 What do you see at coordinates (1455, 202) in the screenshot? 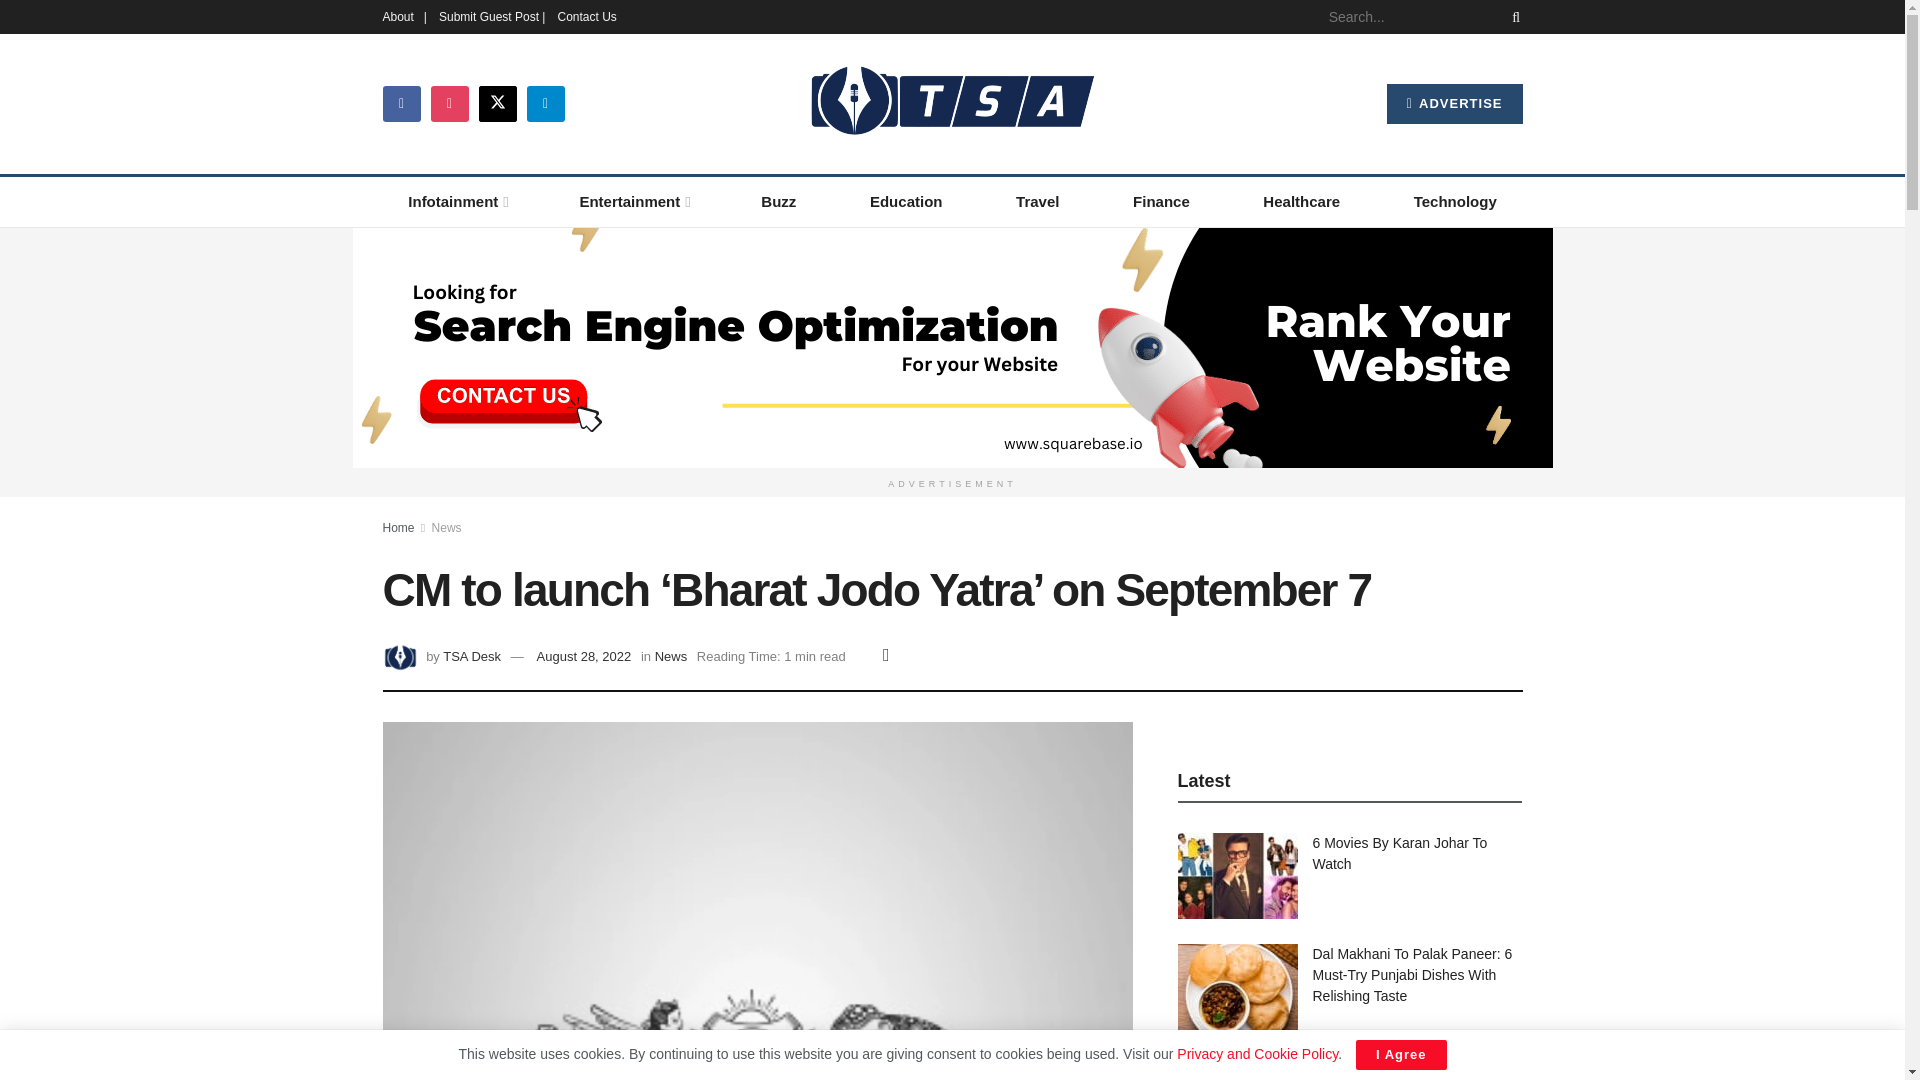
I see `Technology` at bounding box center [1455, 202].